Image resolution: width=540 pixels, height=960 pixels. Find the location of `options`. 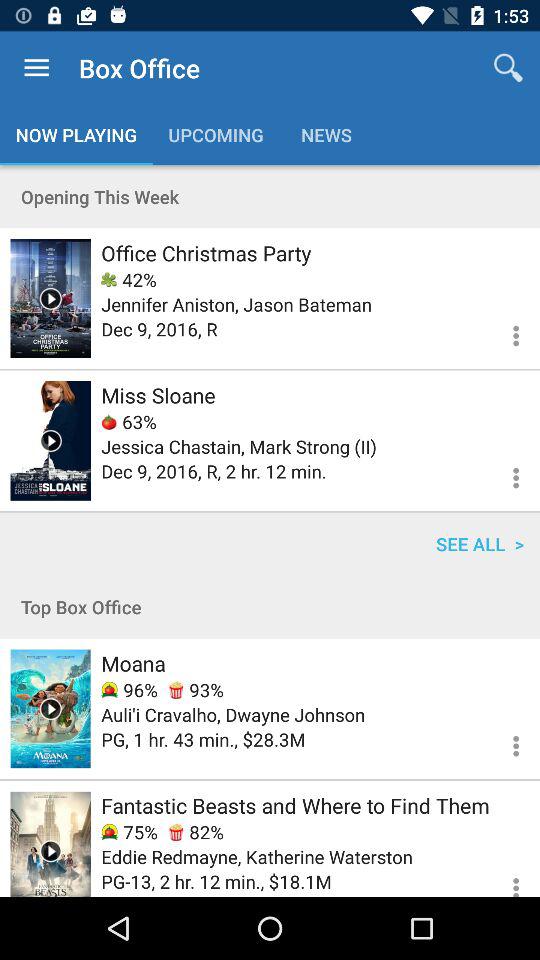

options is located at coordinates (504, 878).